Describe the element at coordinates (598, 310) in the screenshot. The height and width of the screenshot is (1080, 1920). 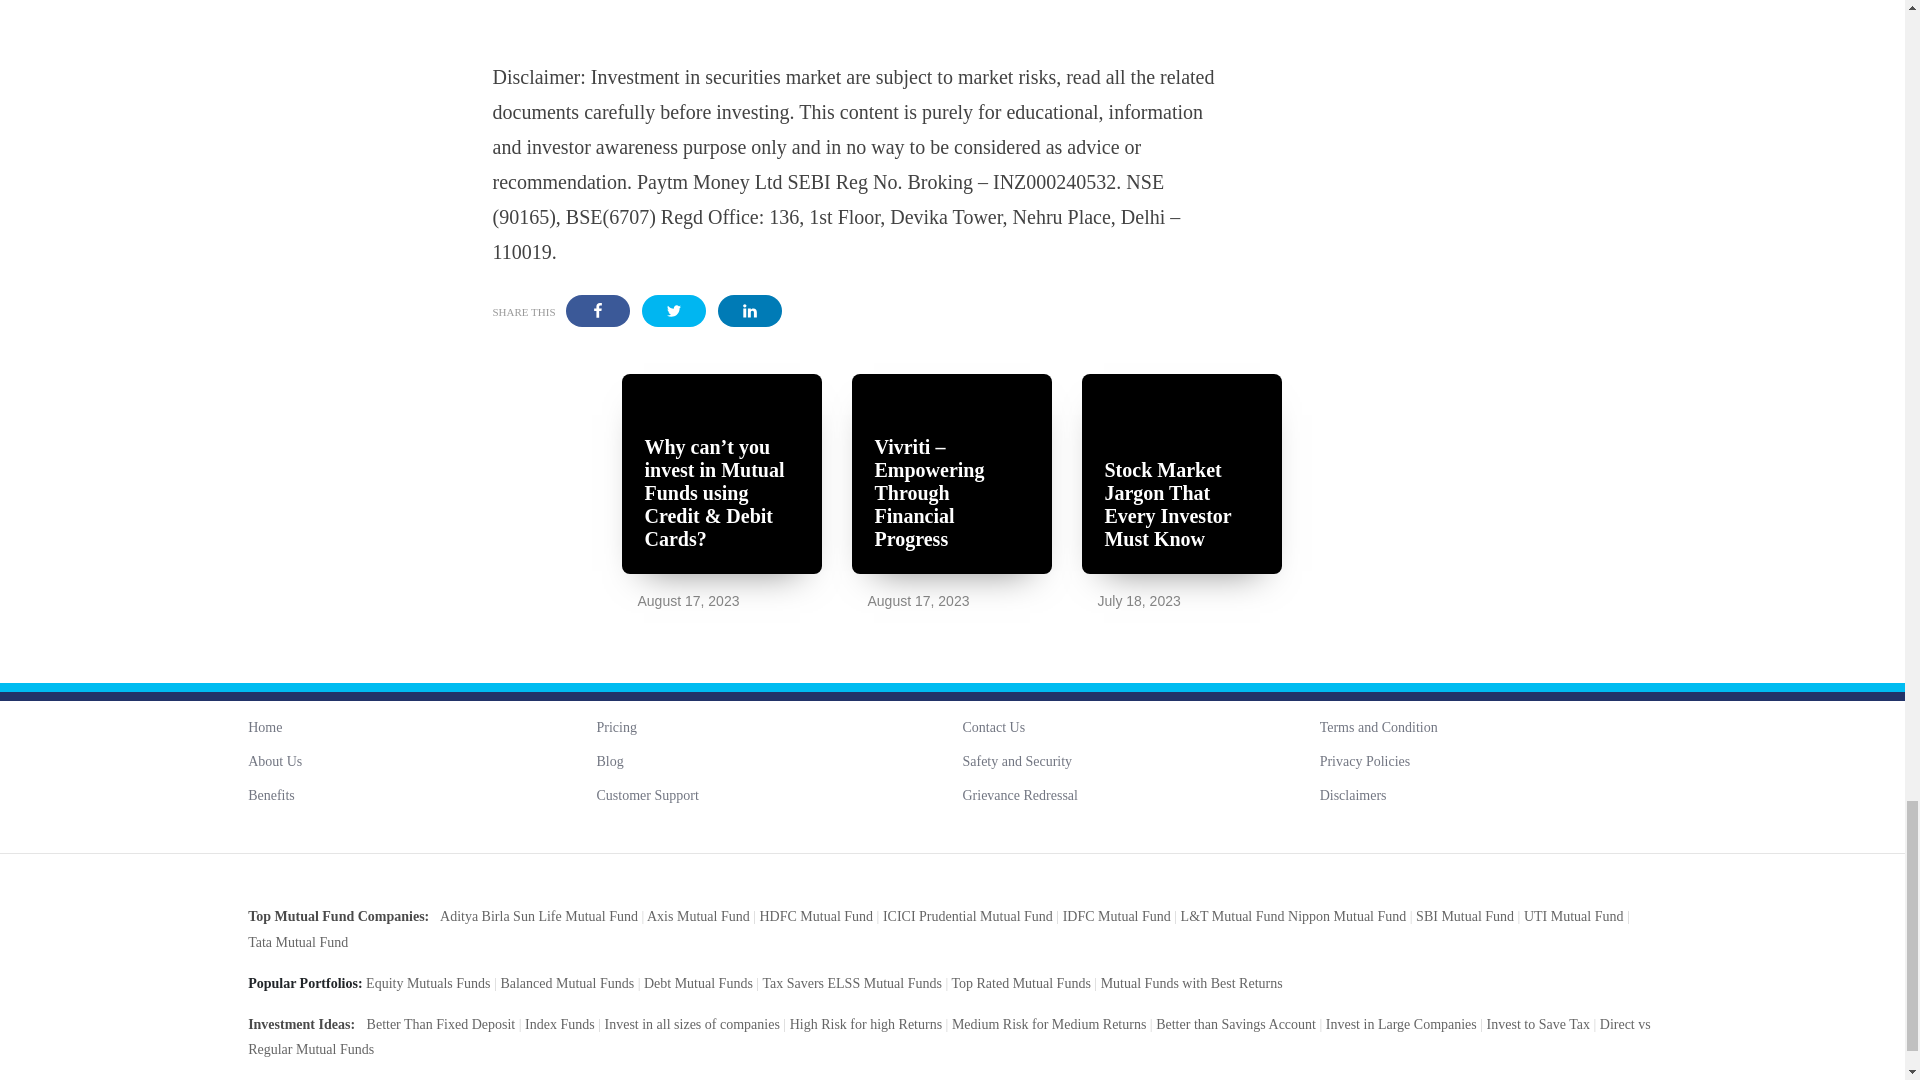
I see `Share on Facebook` at that location.